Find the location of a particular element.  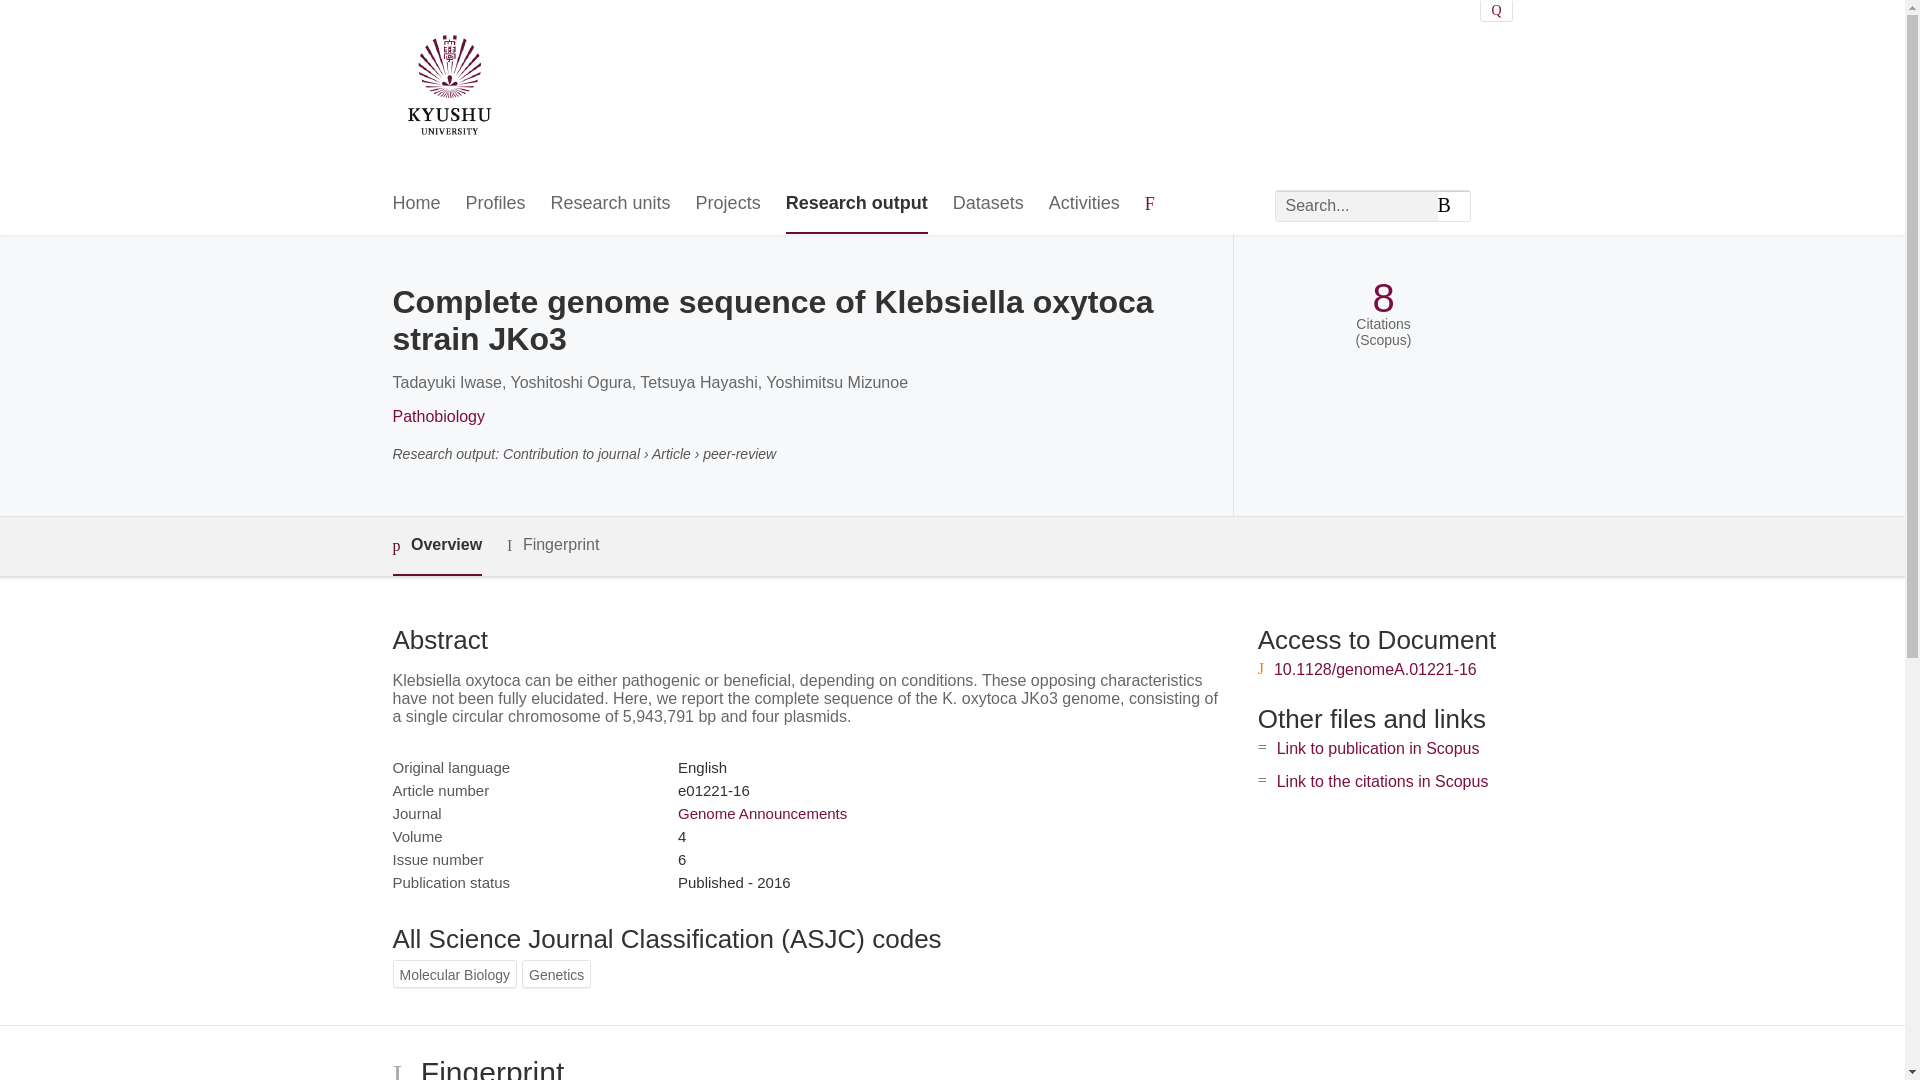

Genome Announcements is located at coordinates (762, 812).